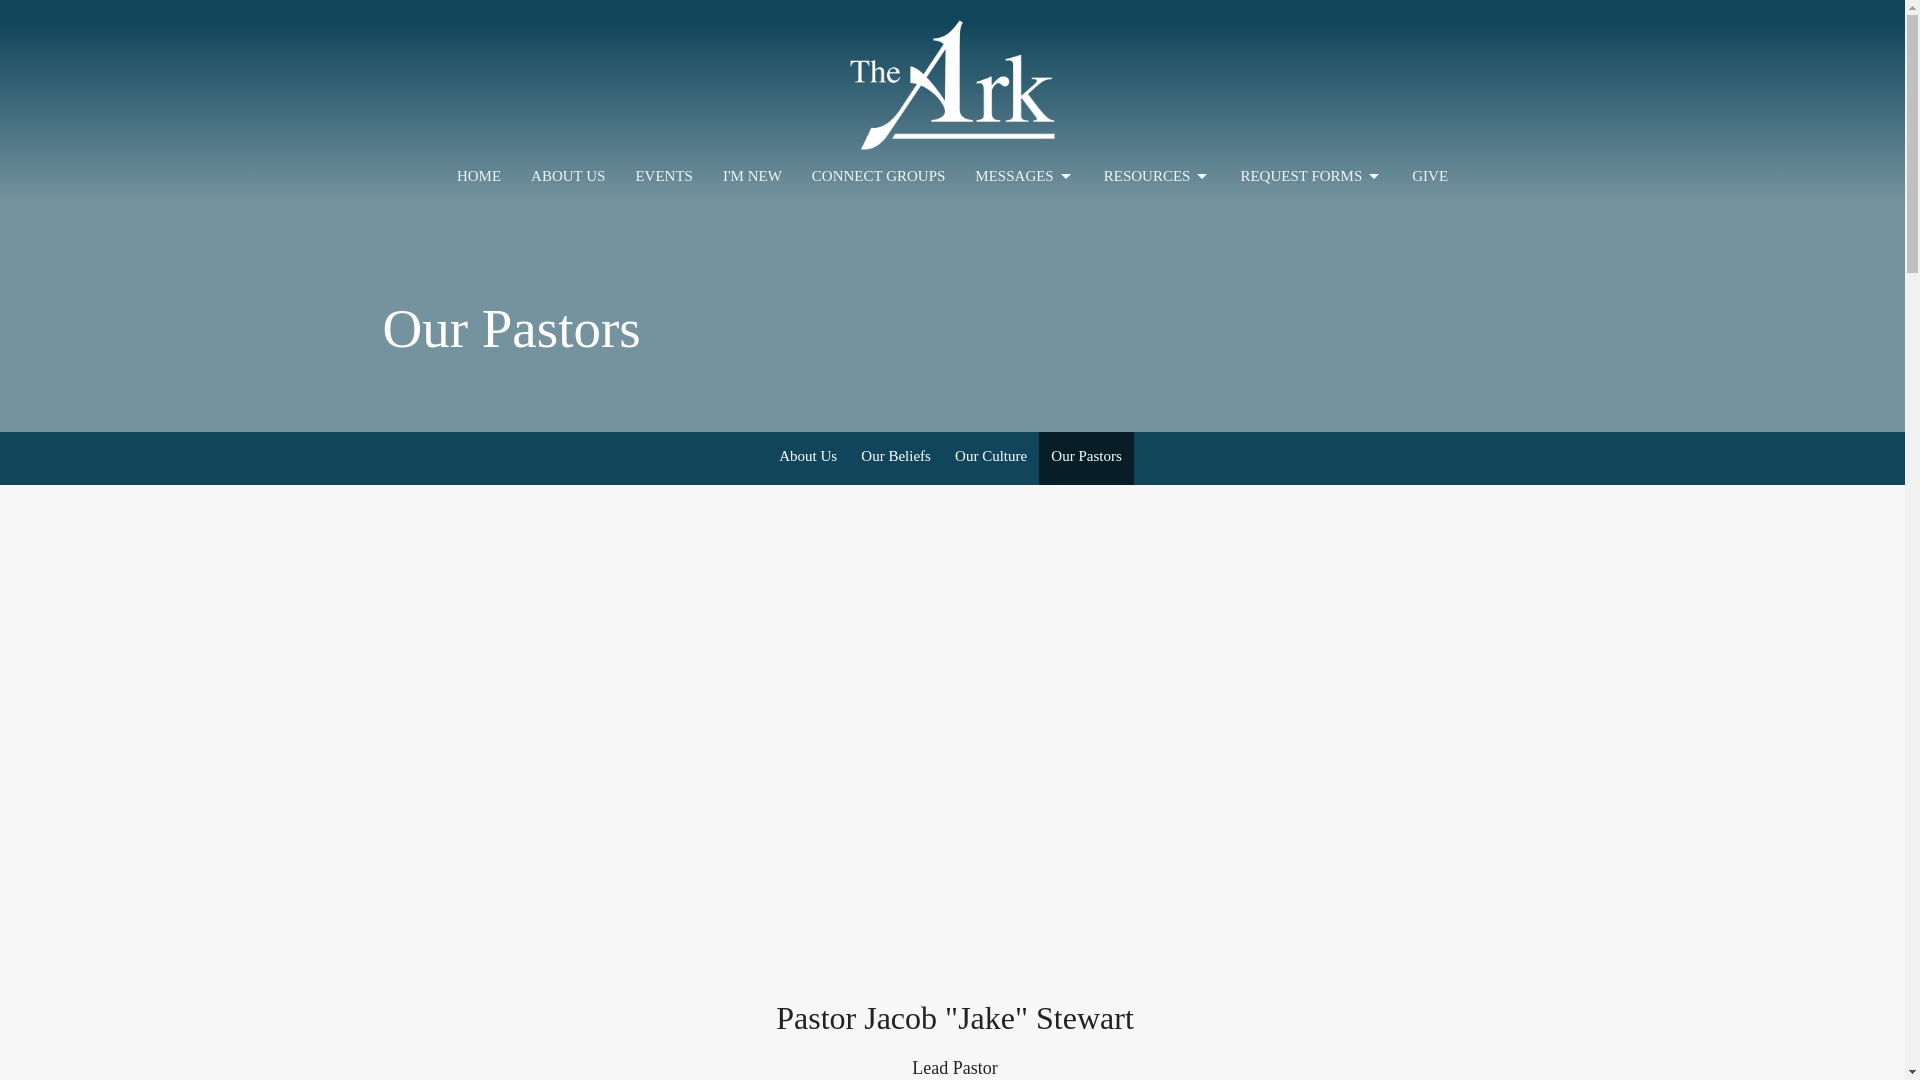 The image size is (1920, 1080). Describe the element at coordinates (664, 176) in the screenshot. I see `EVENTS` at that location.